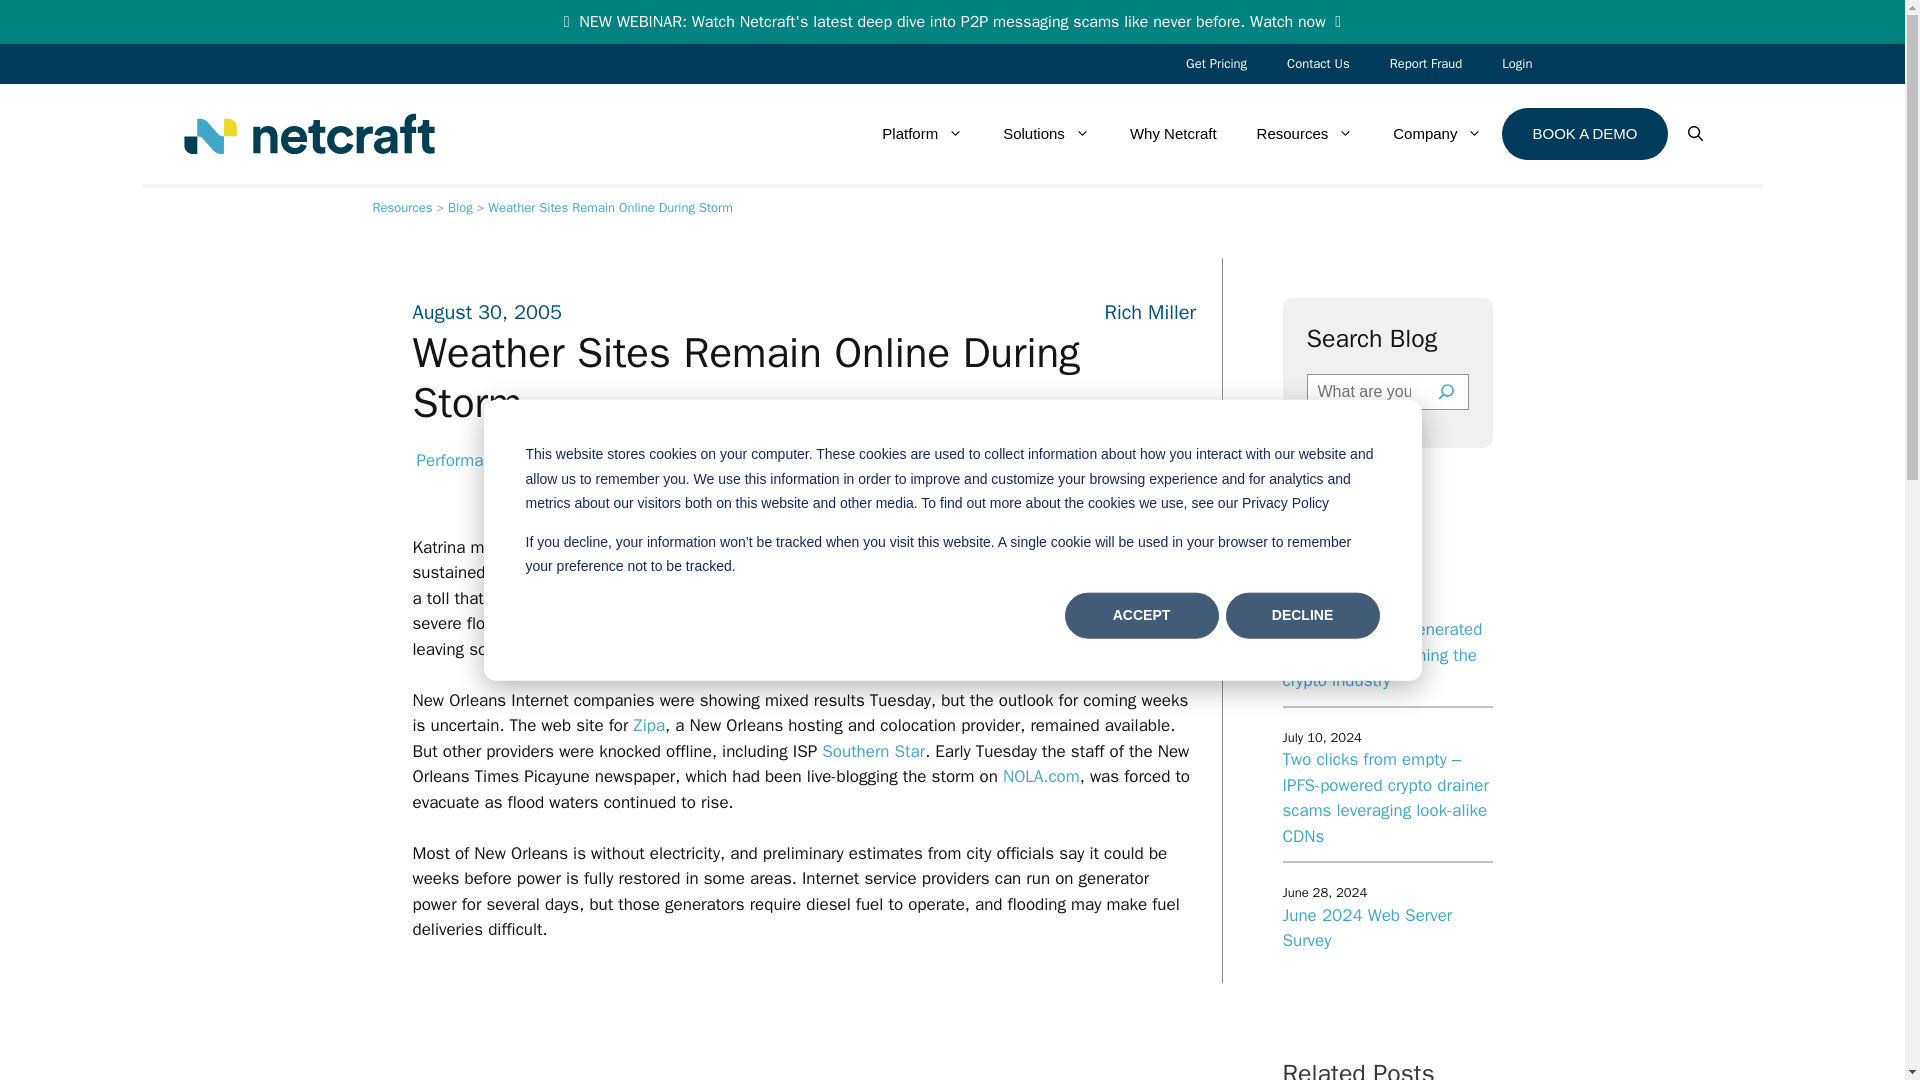  I want to click on Login, so click(1516, 64).